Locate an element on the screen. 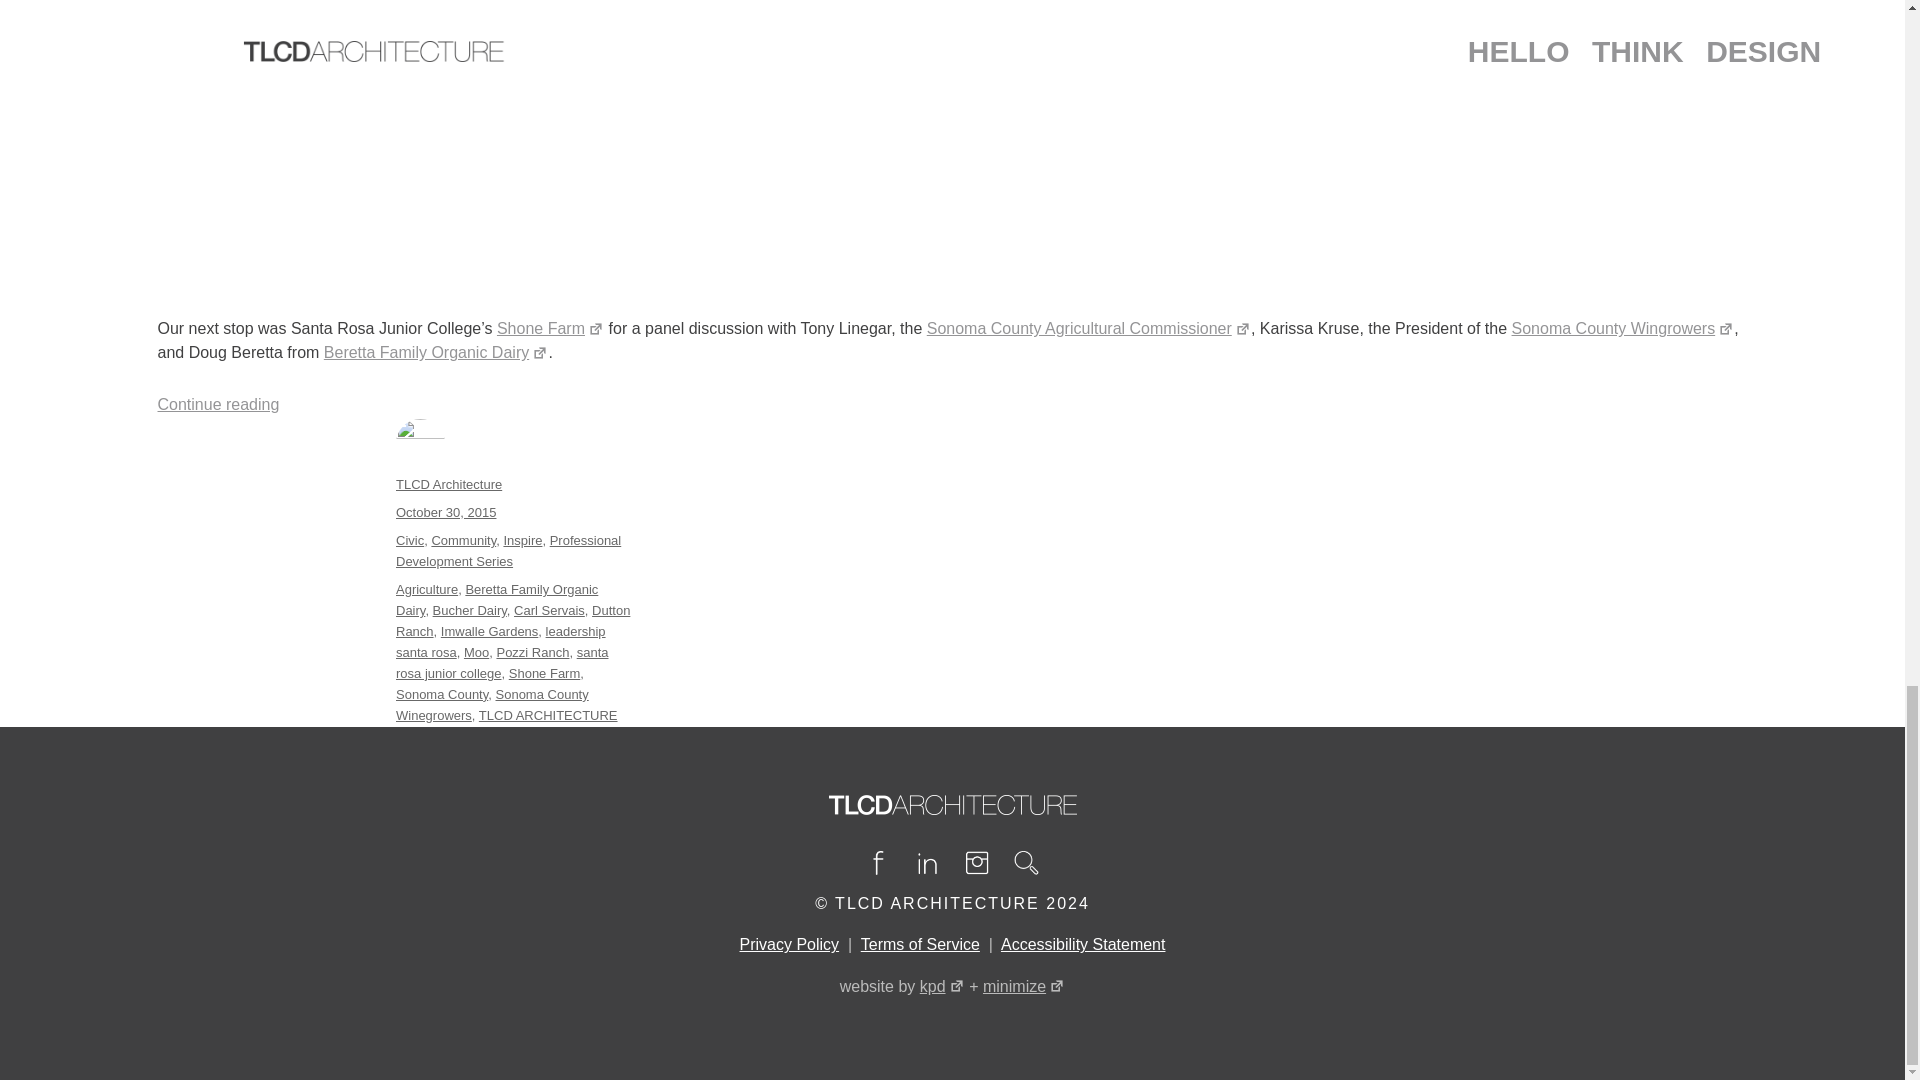 The height and width of the screenshot is (1080, 1920). Beretta Family Organic Dairy is located at coordinates (496, 600).